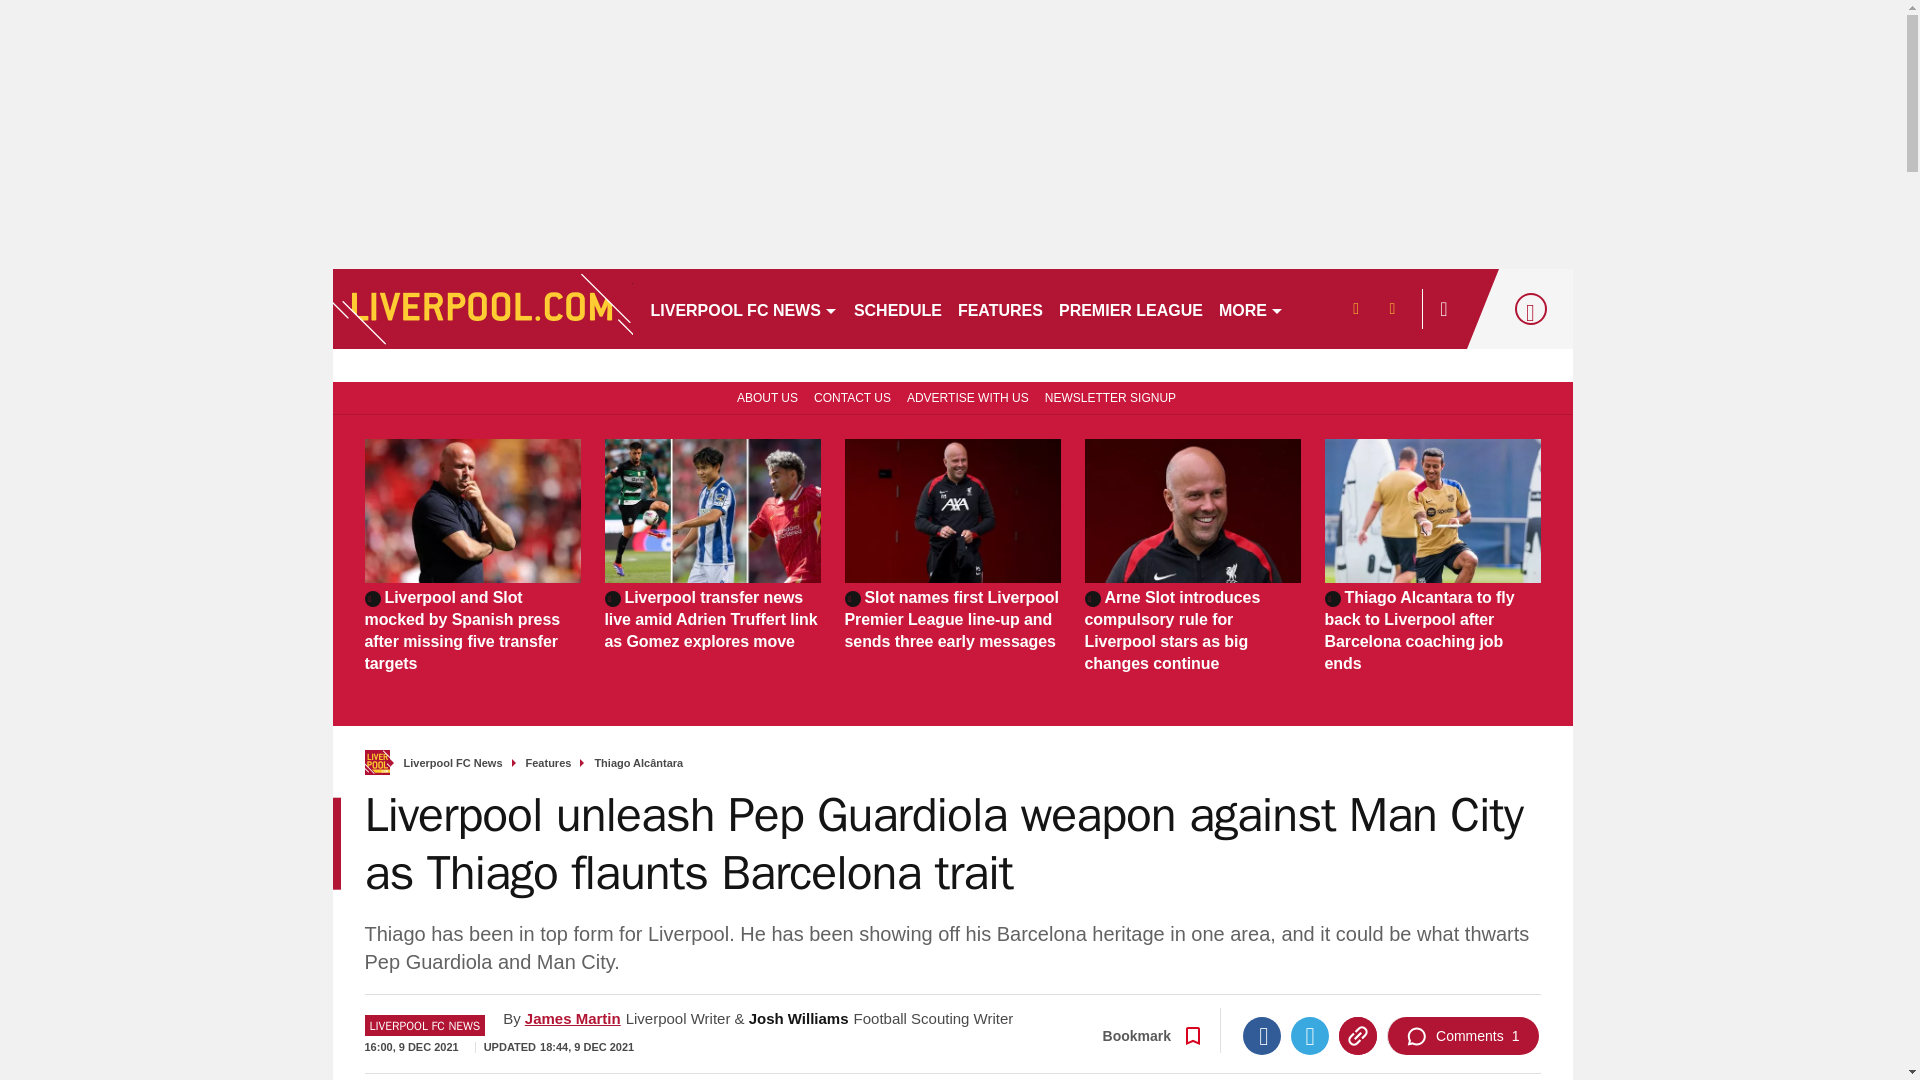 The height and width of the screenshot is (1080, 1920). Describe the element at coordinates (1392, 308) in the screenshot. I see `twitter` at that location.